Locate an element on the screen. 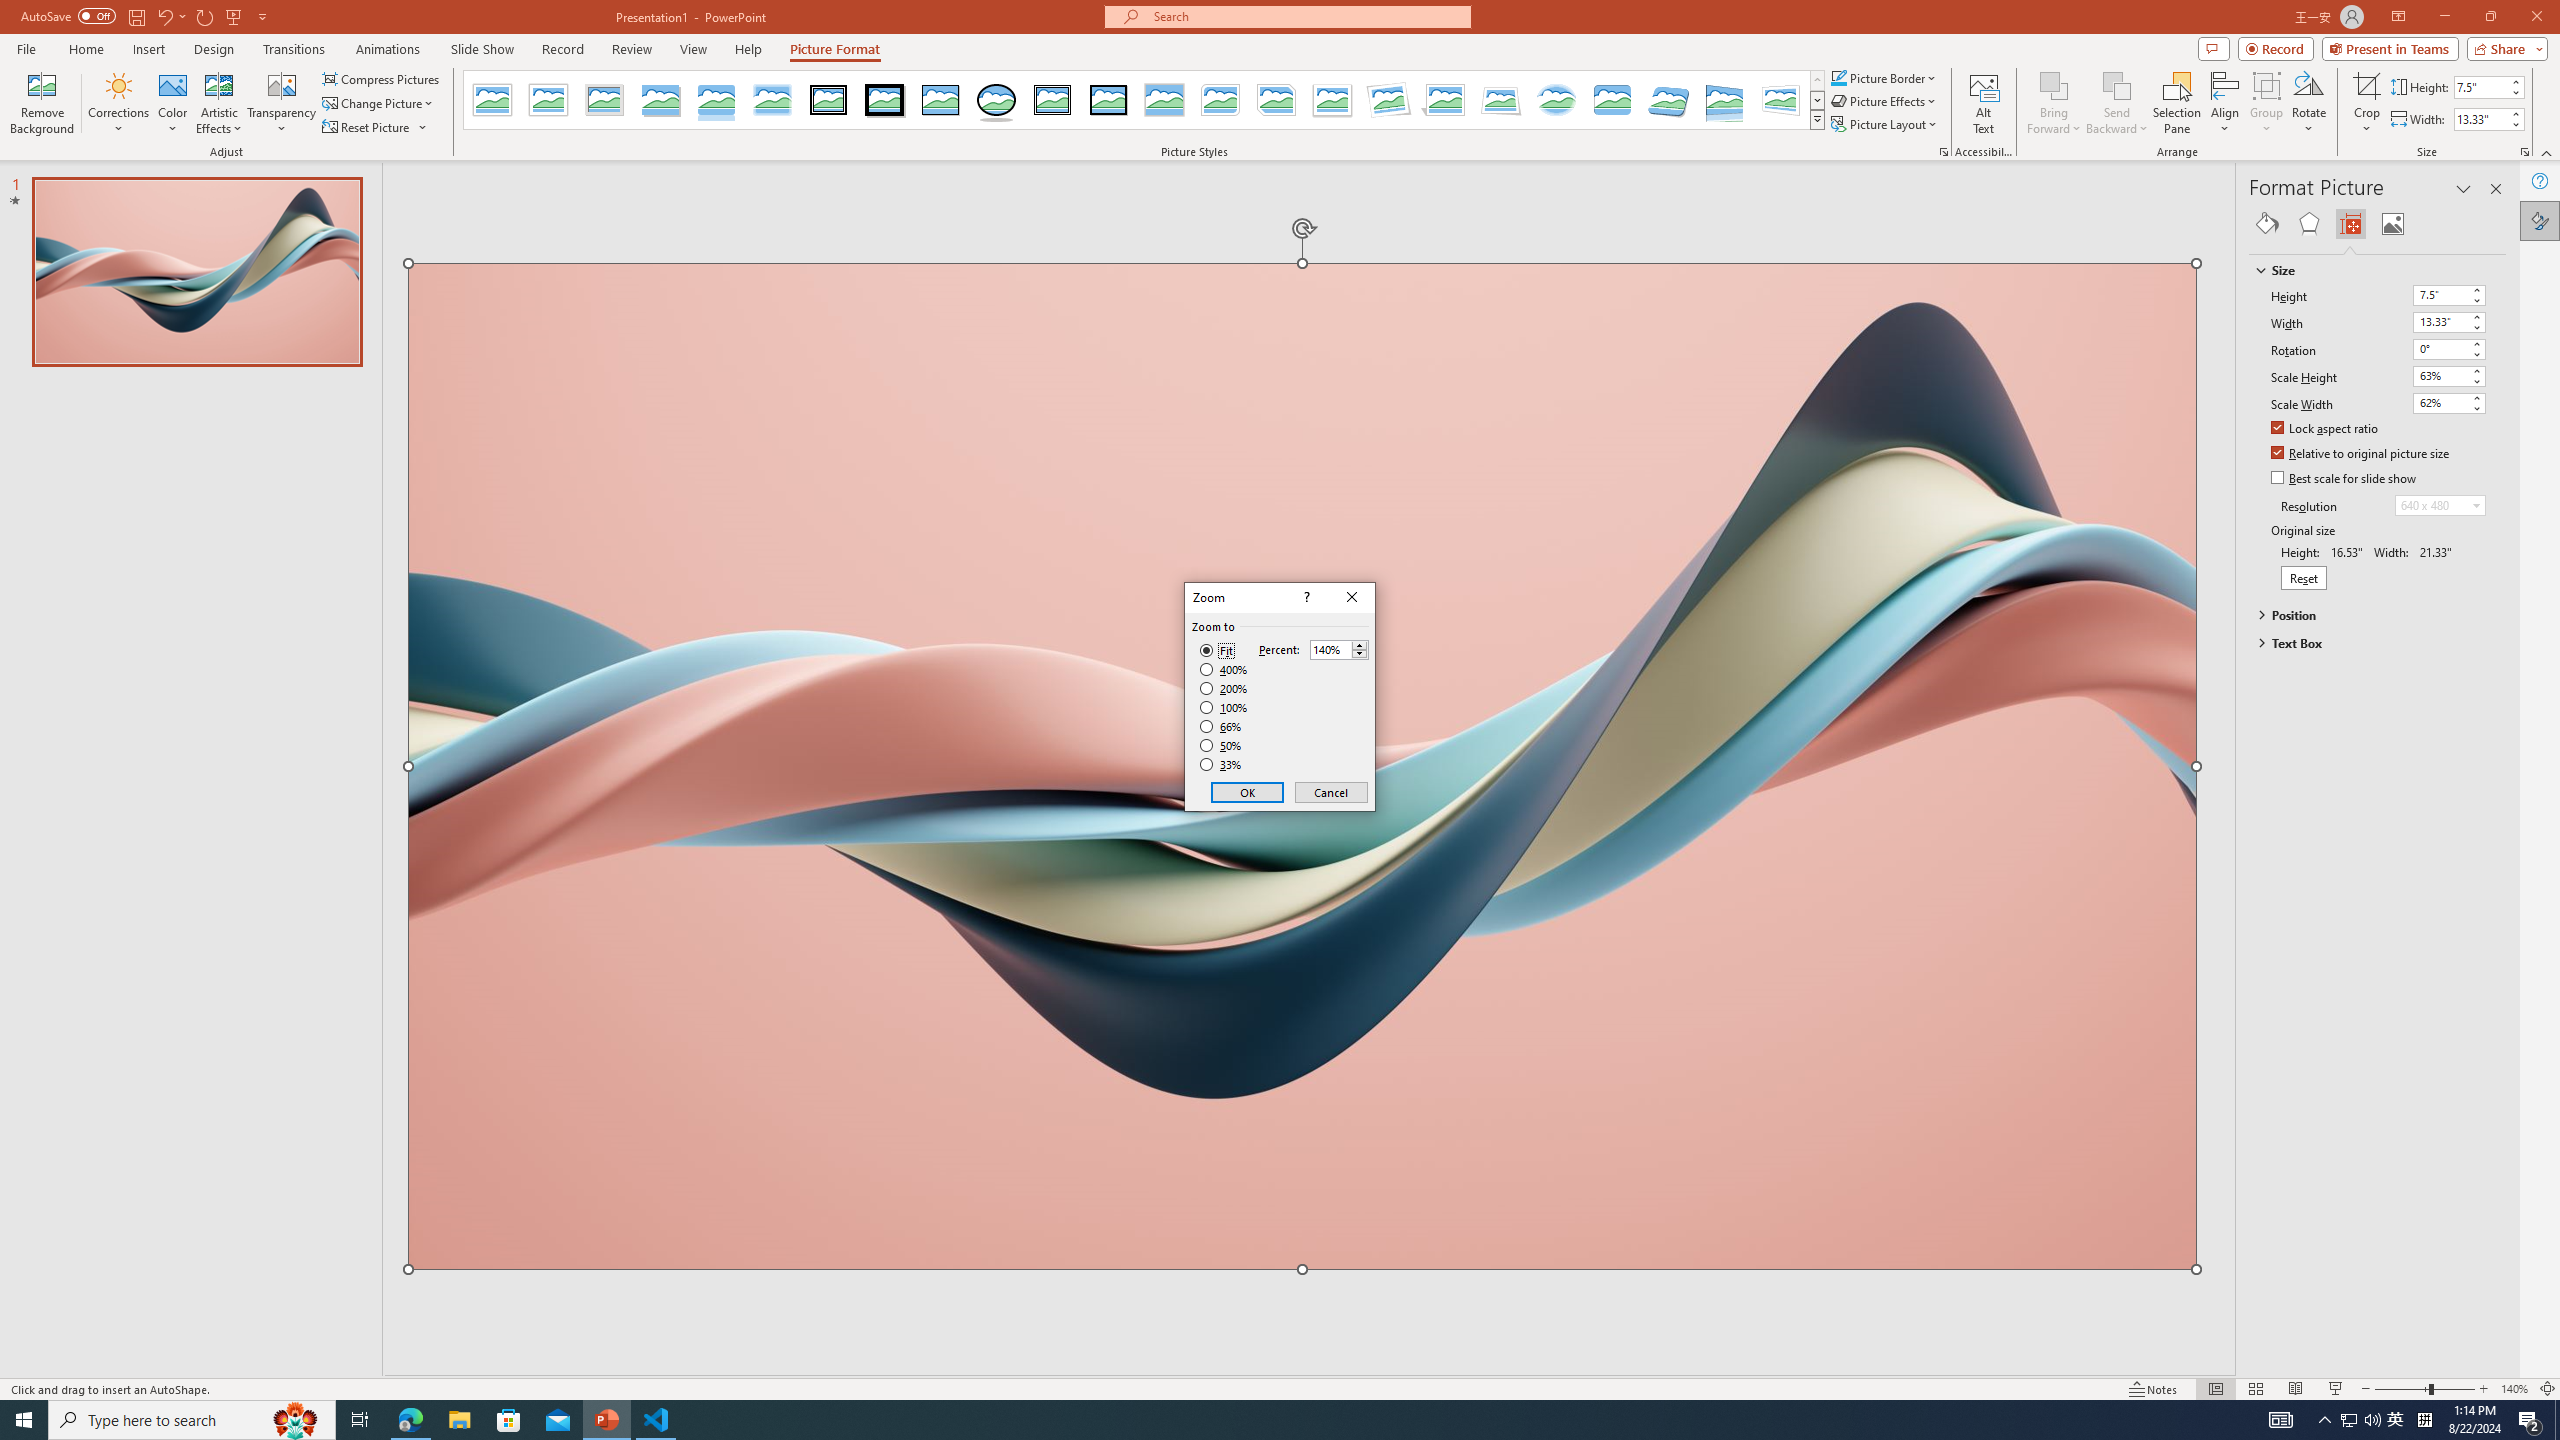 The height and width of the screenshot is (1440, 2560). Moderate Frame, White is located at coordinates (1333, 100).